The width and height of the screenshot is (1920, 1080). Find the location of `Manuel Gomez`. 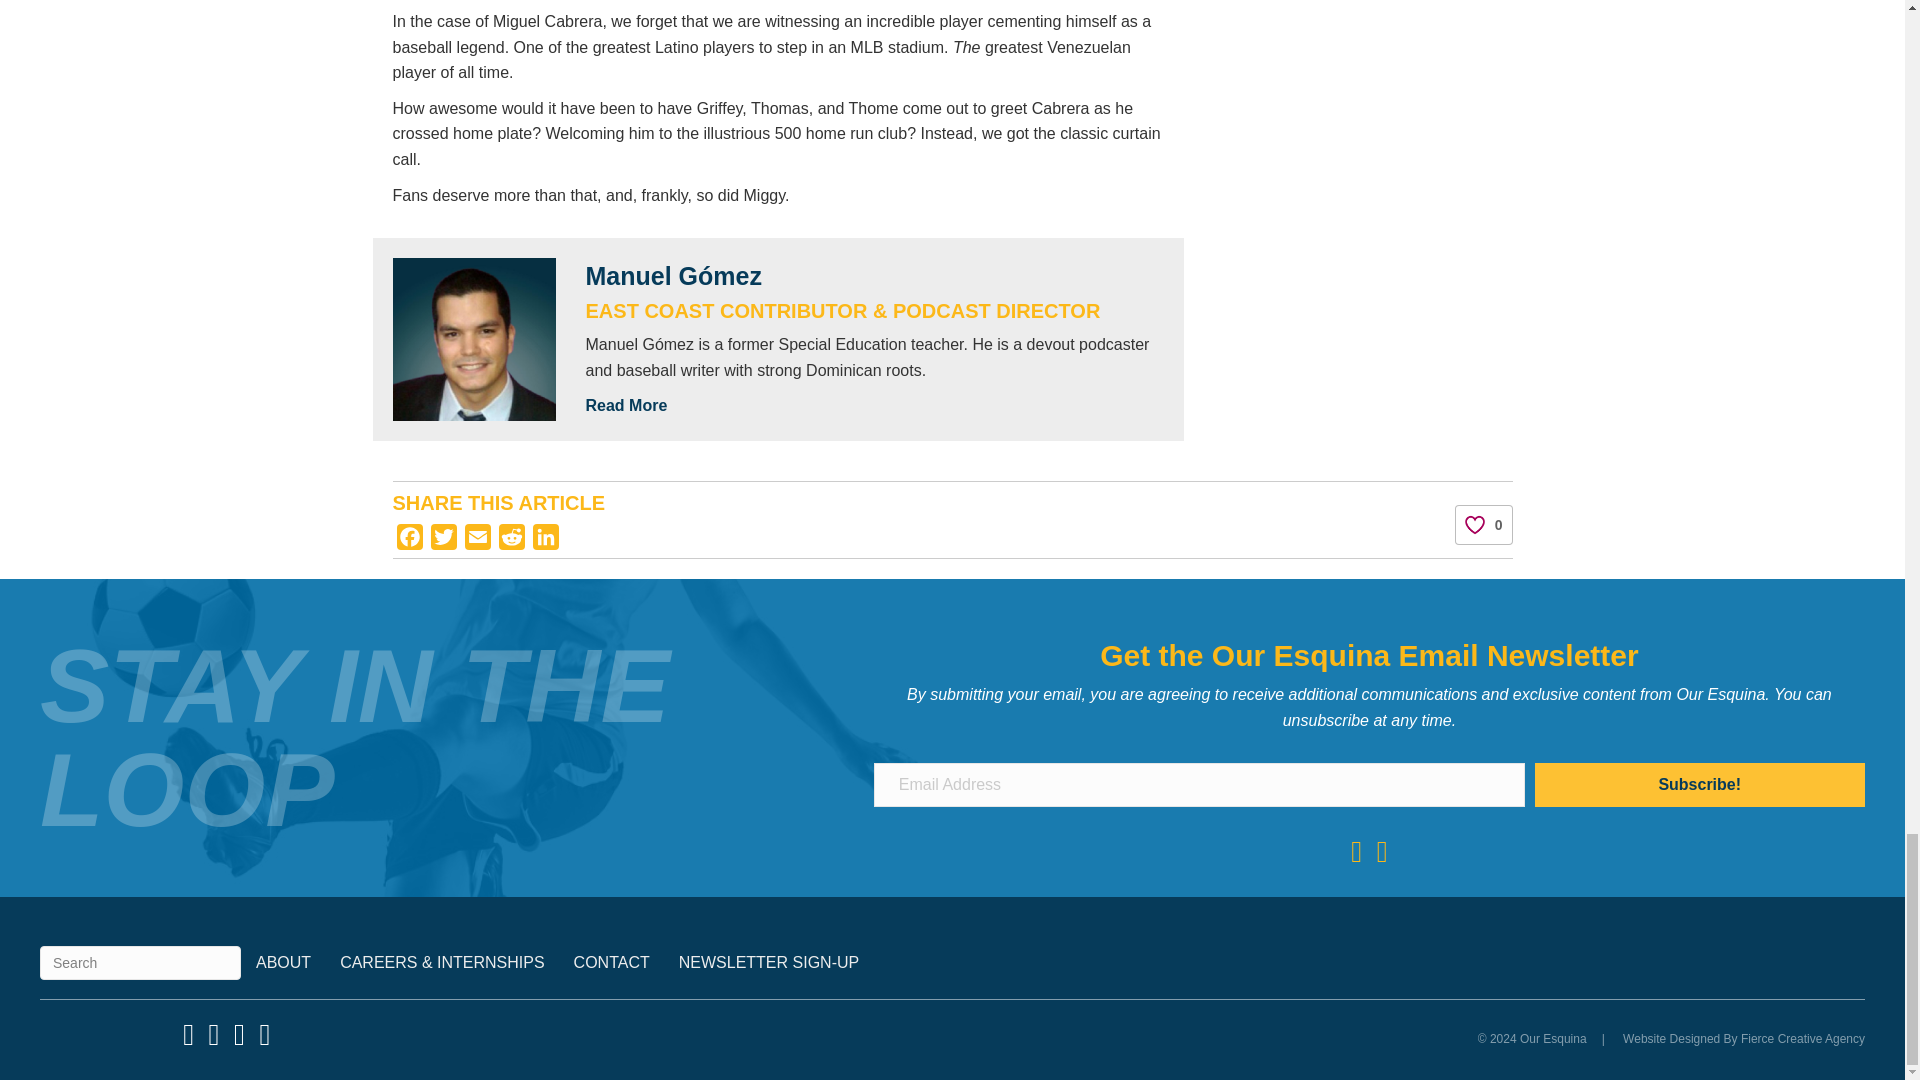

Manuel Gomez is located at coordinates (474, 340).